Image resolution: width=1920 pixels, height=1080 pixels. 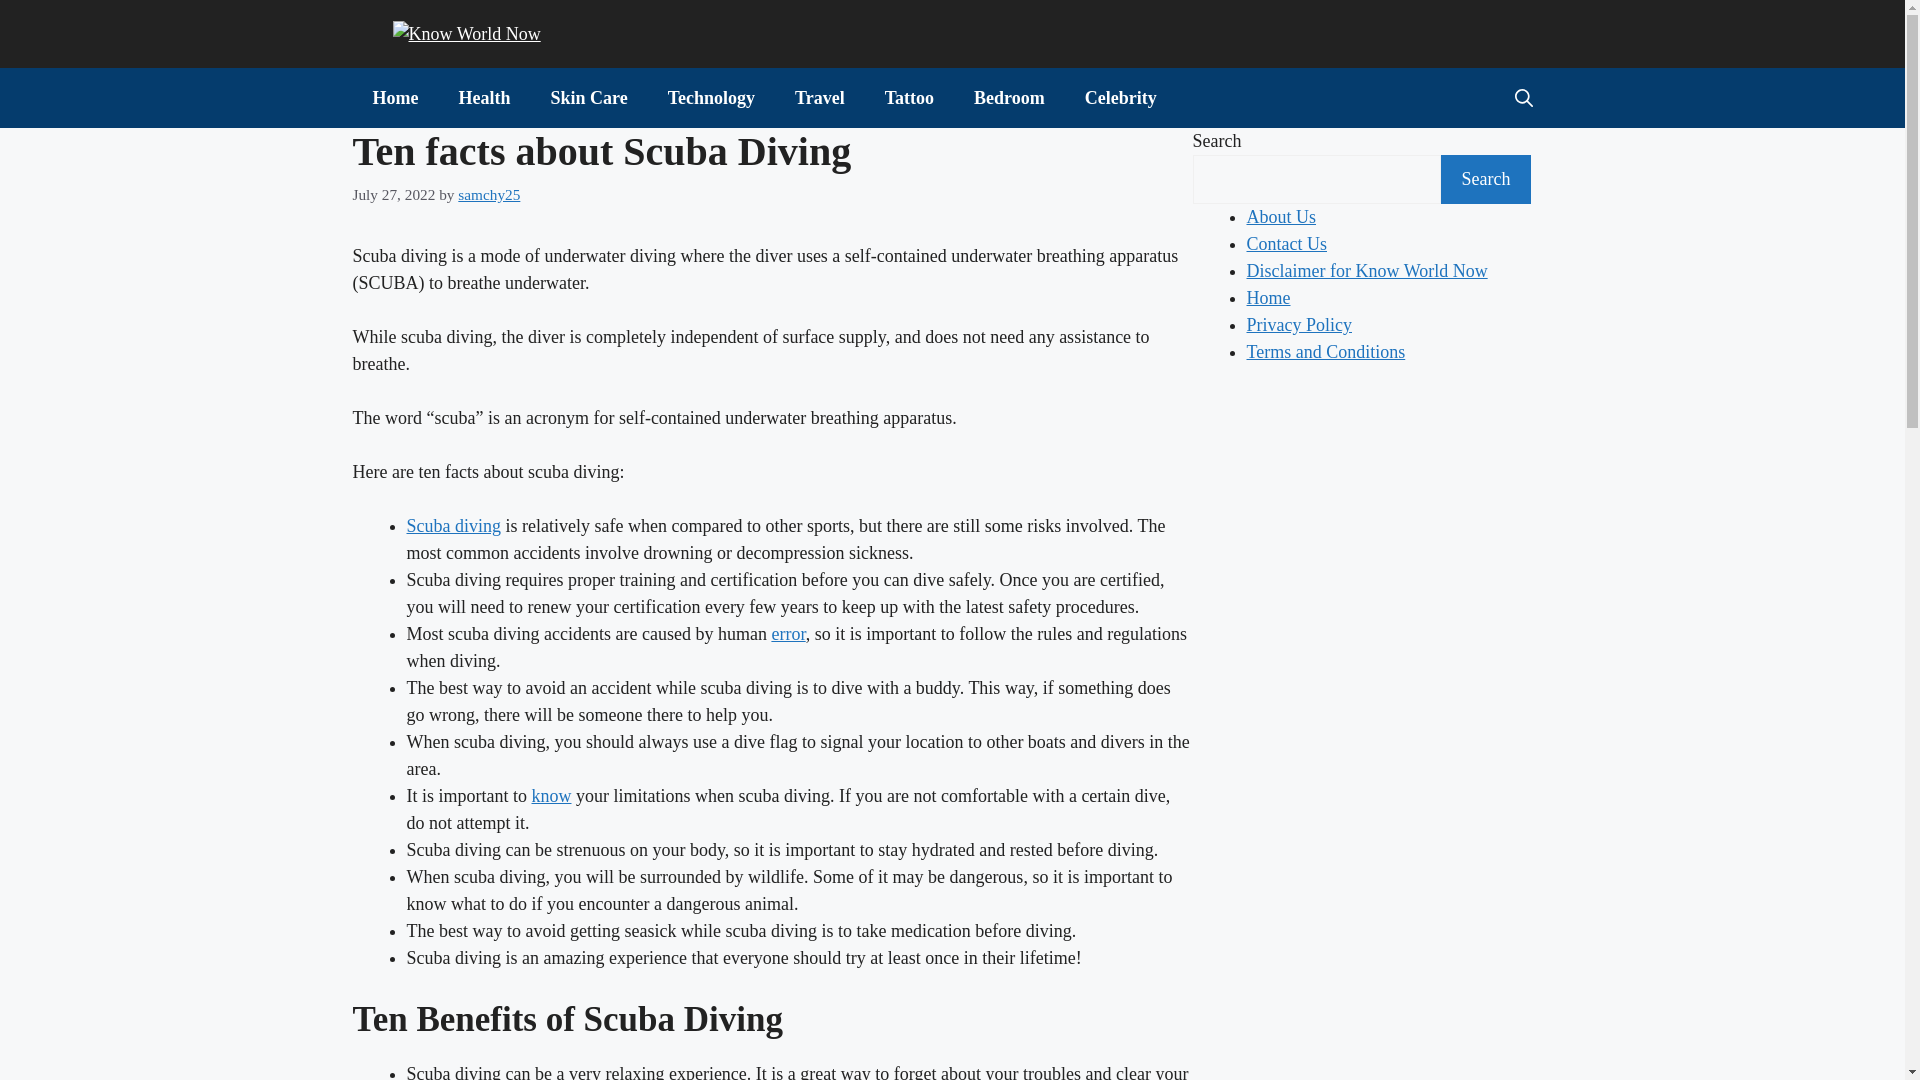 I want to click on View all posts by samchy25, so click(x=489, y=194).